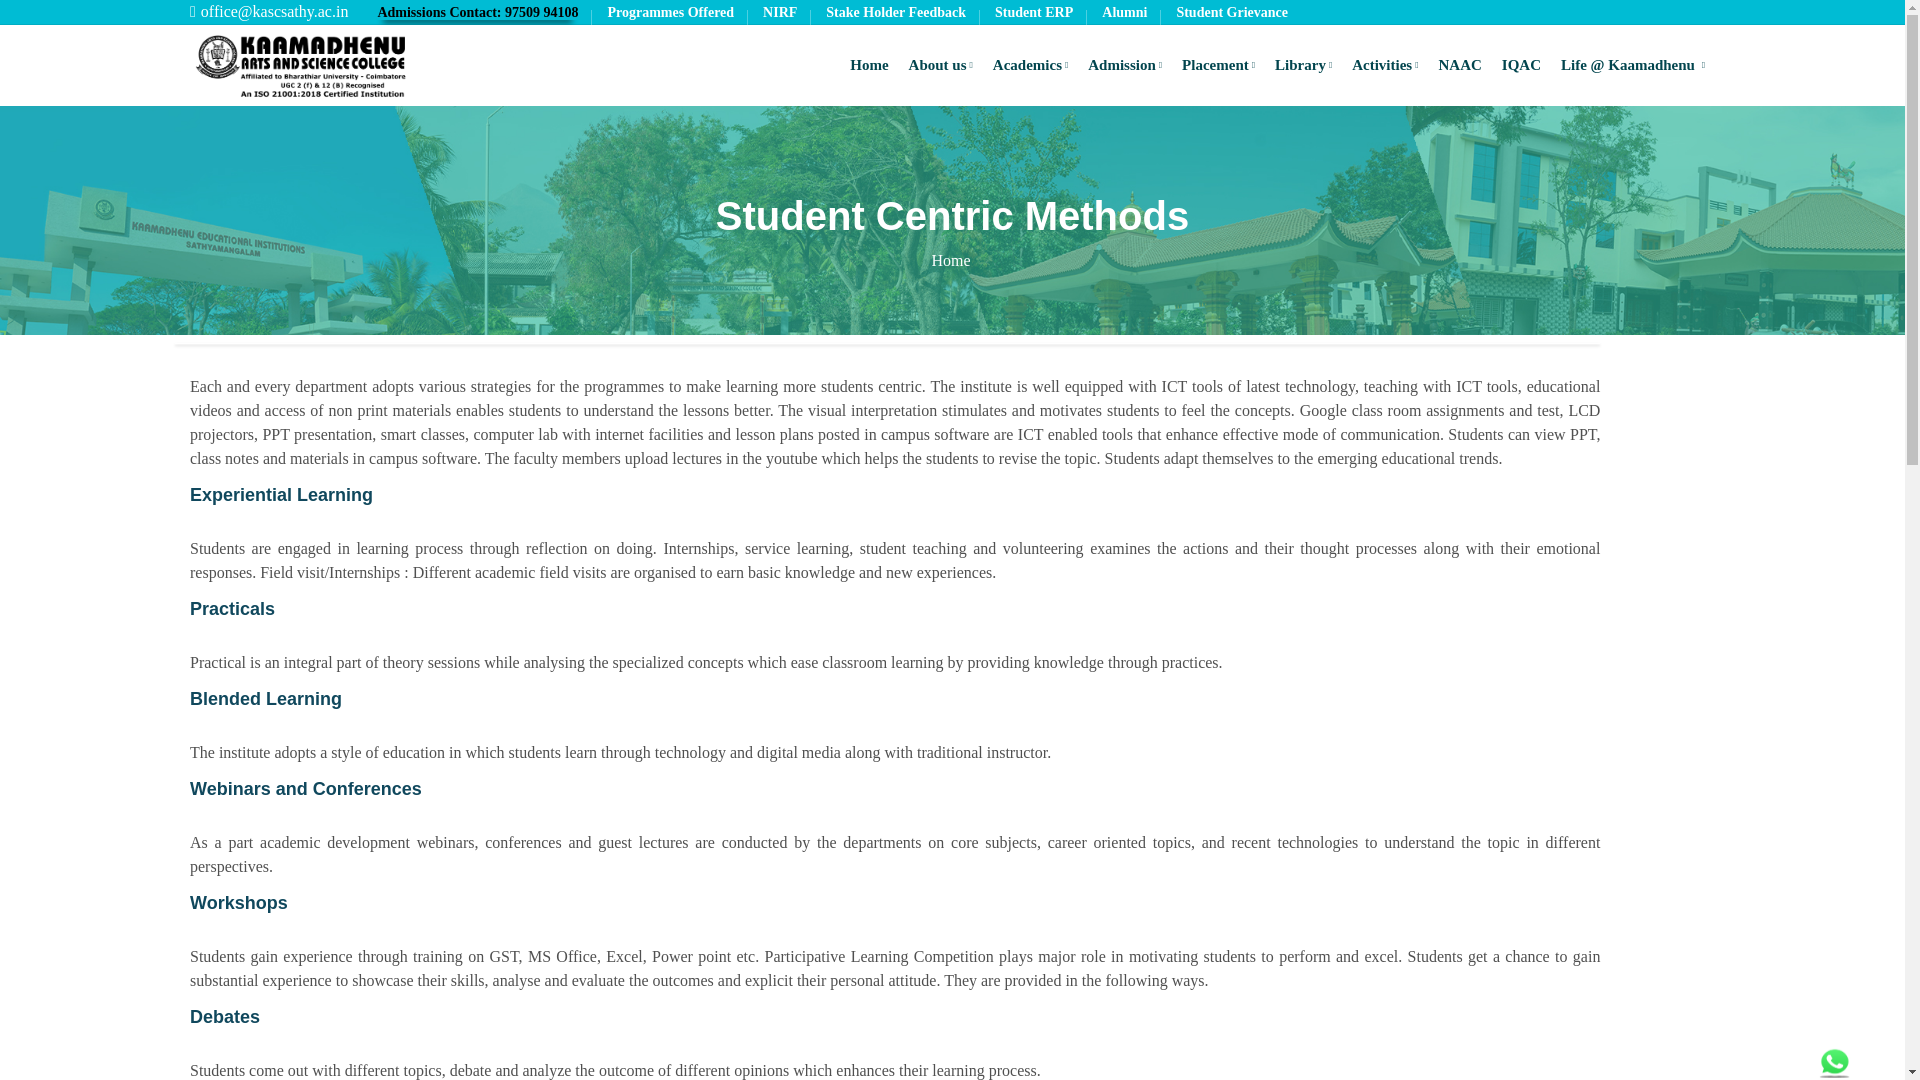  What do you see at coordinates (476, 12) in the screenshot?
I see `Admissions Contact: 97509 94108` at bounding box center [476, 12].